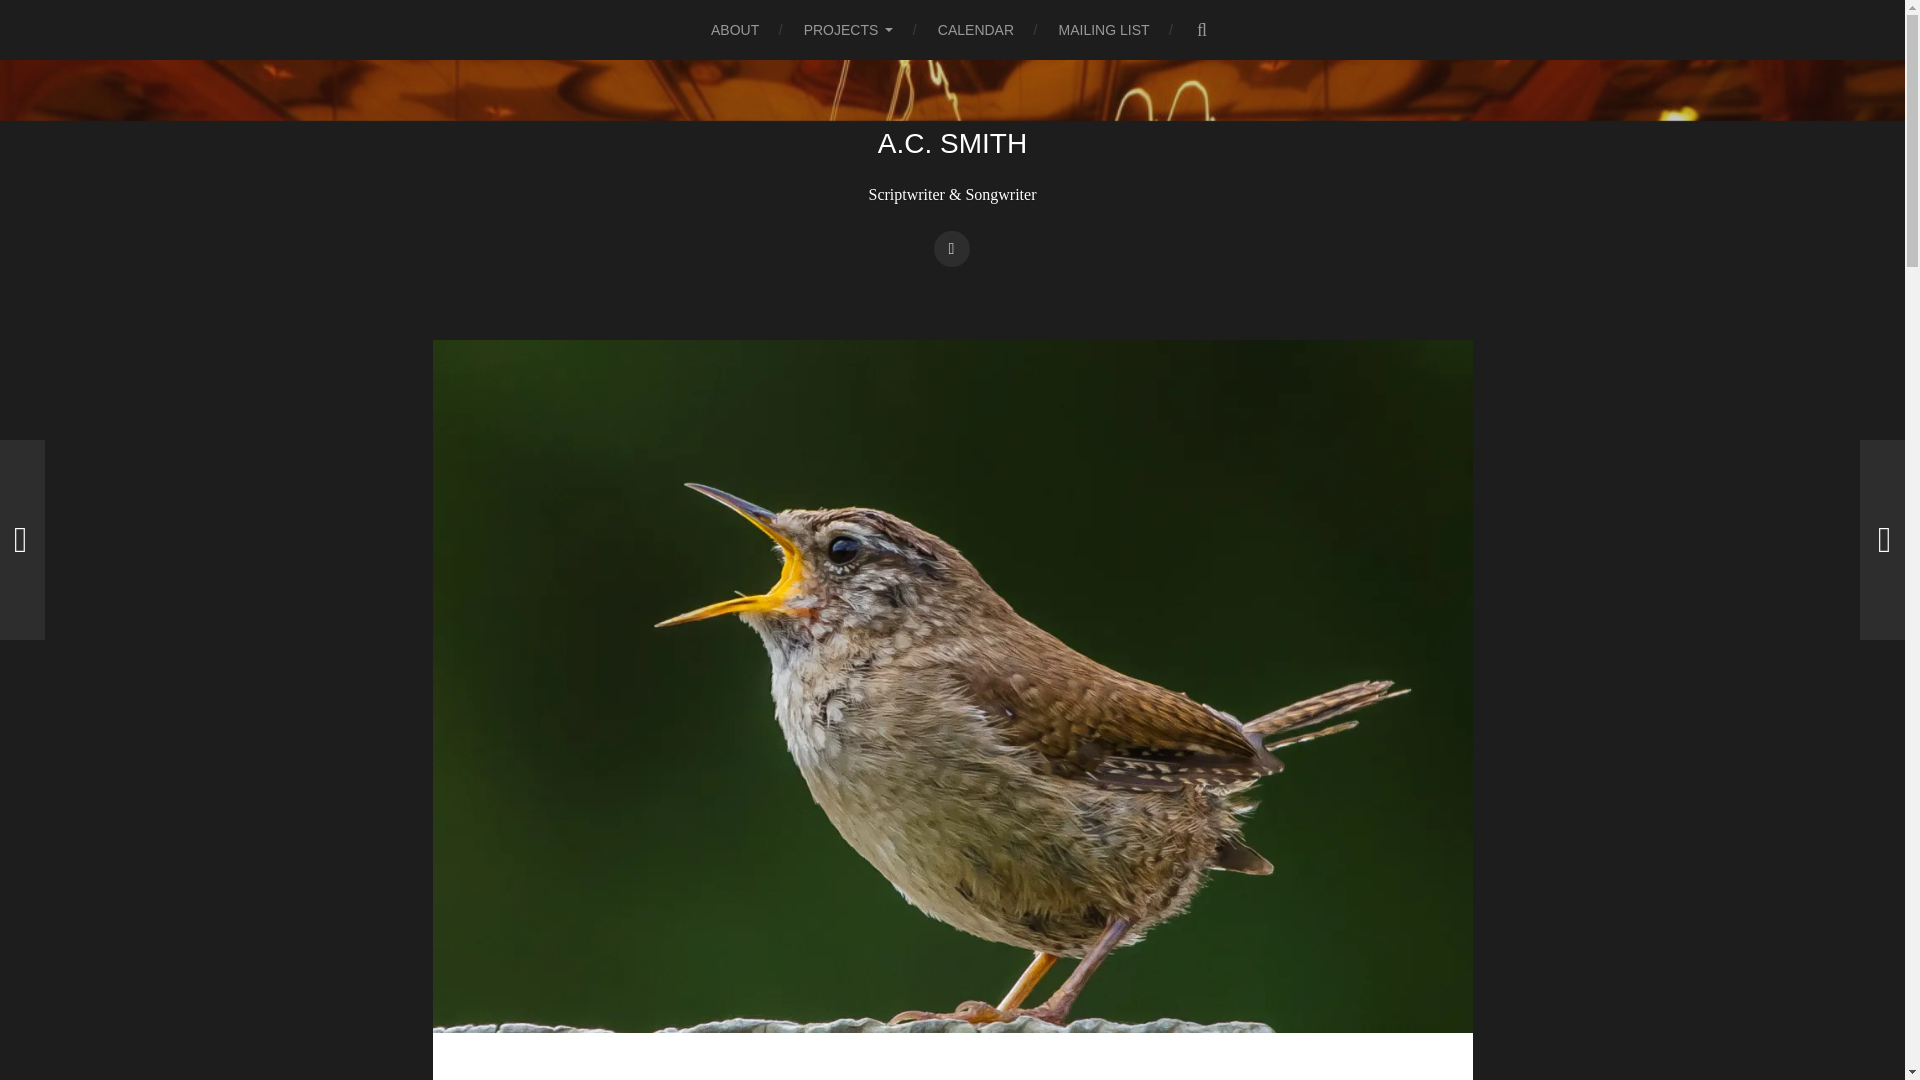 This screenshot has width=1920, height=1080. I want to click on MAILING LIST, so click(1104, 30).